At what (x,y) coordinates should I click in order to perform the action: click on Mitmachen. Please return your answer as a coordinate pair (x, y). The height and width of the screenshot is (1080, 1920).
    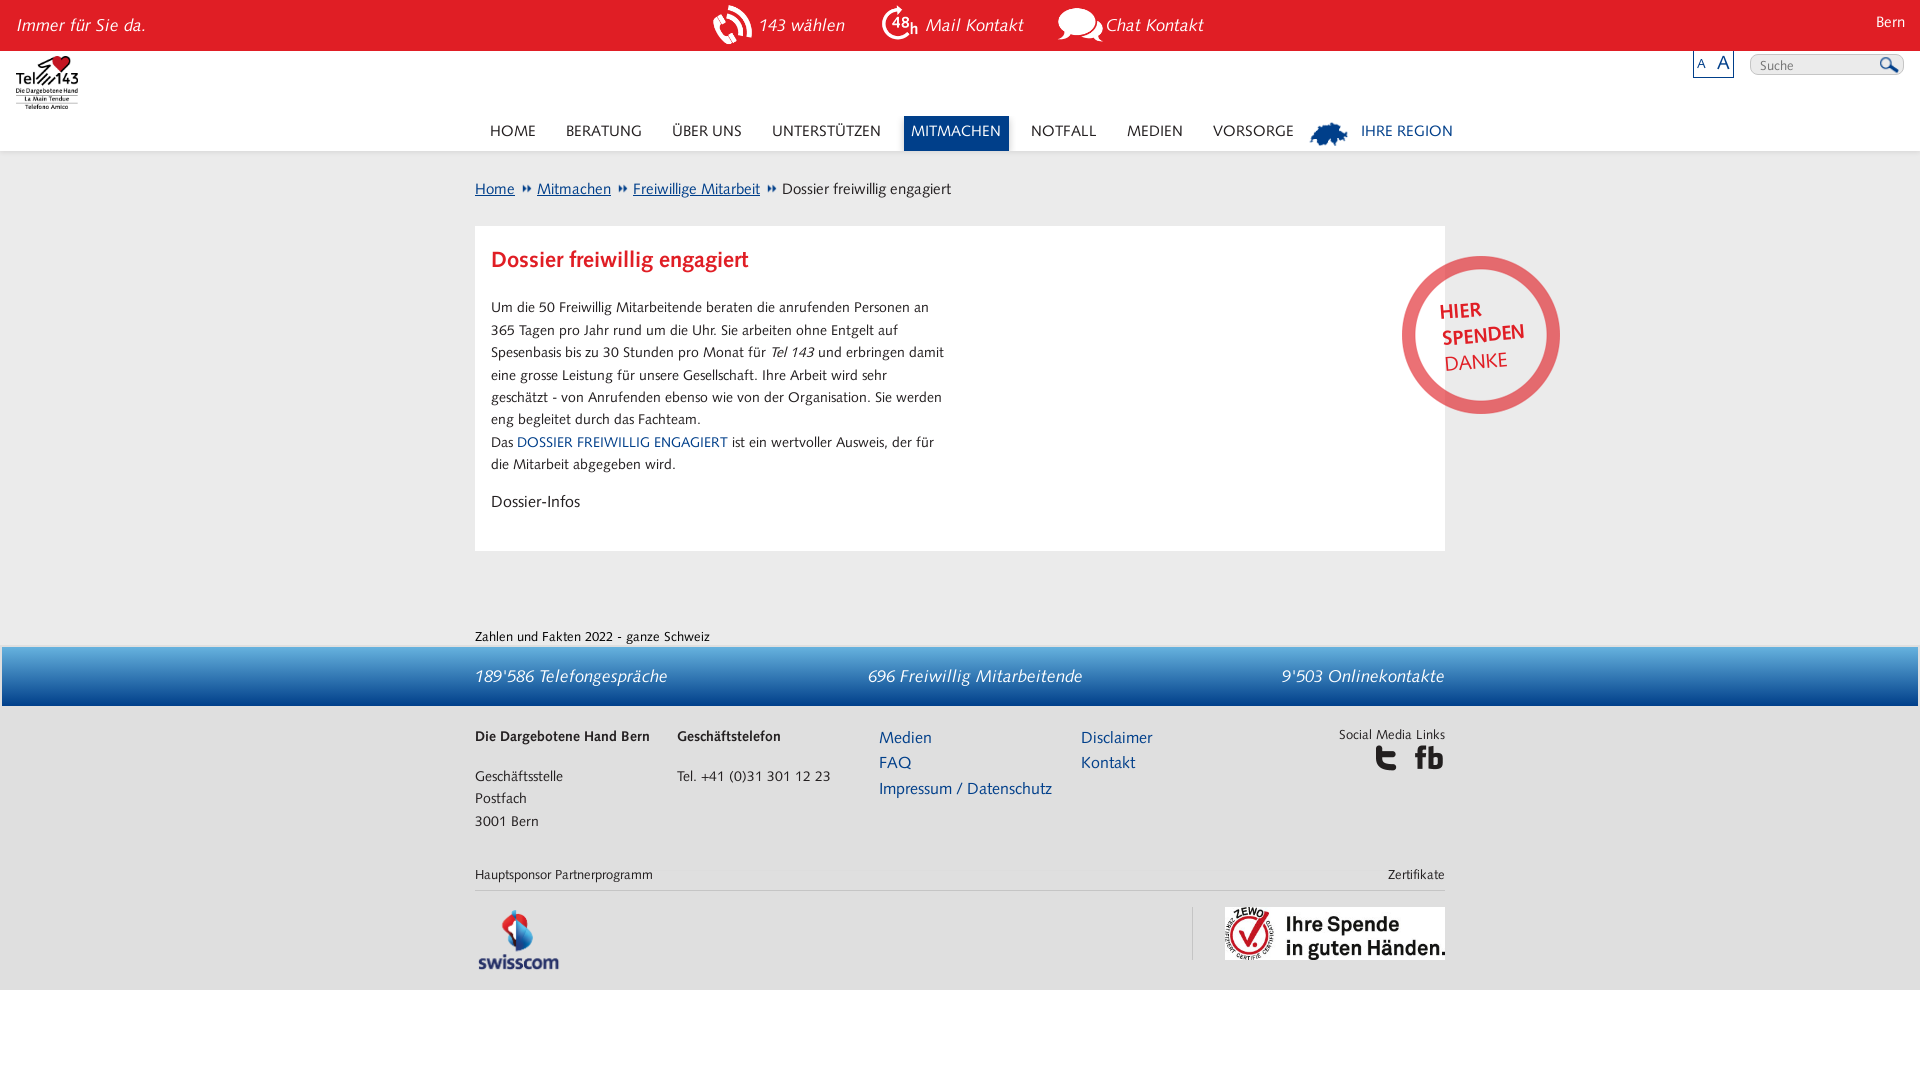
    Looking at the image, I should click on (565, 189).